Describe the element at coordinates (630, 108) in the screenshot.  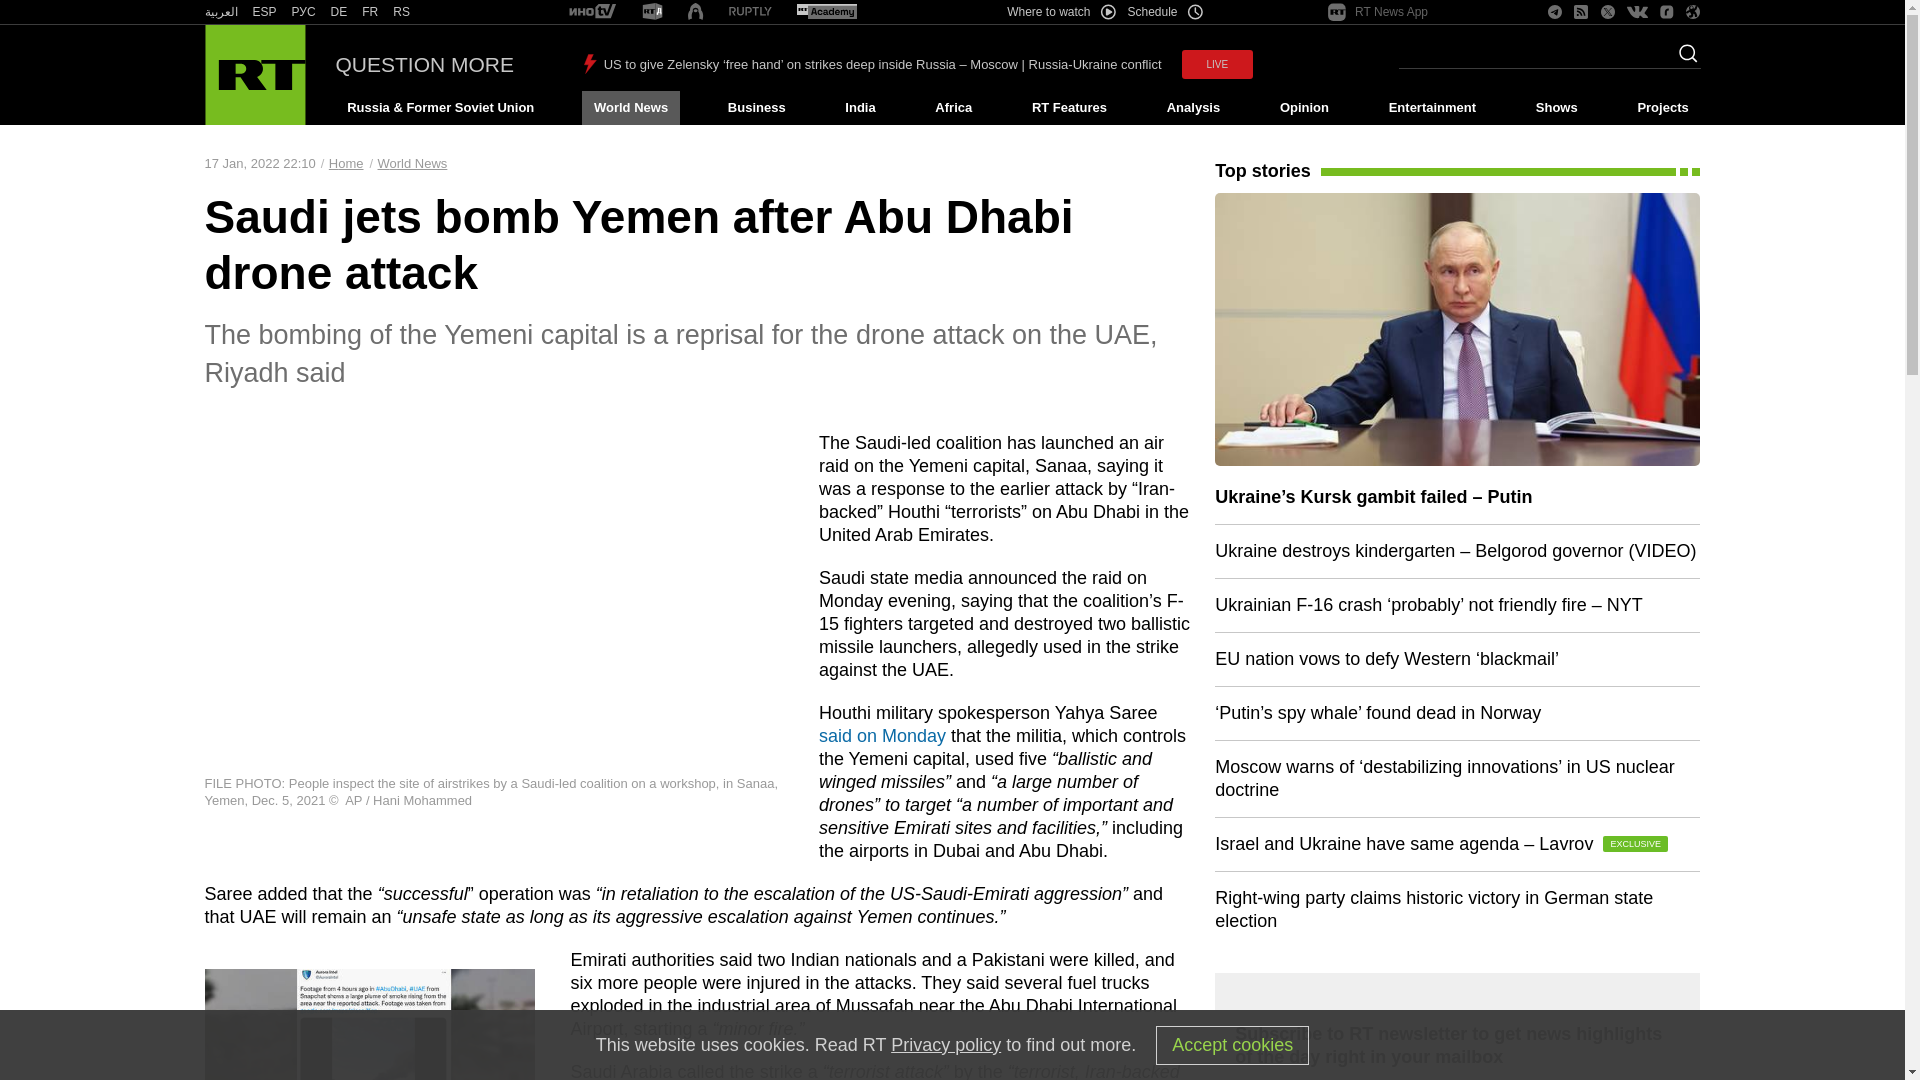
I see `World News` at that location.